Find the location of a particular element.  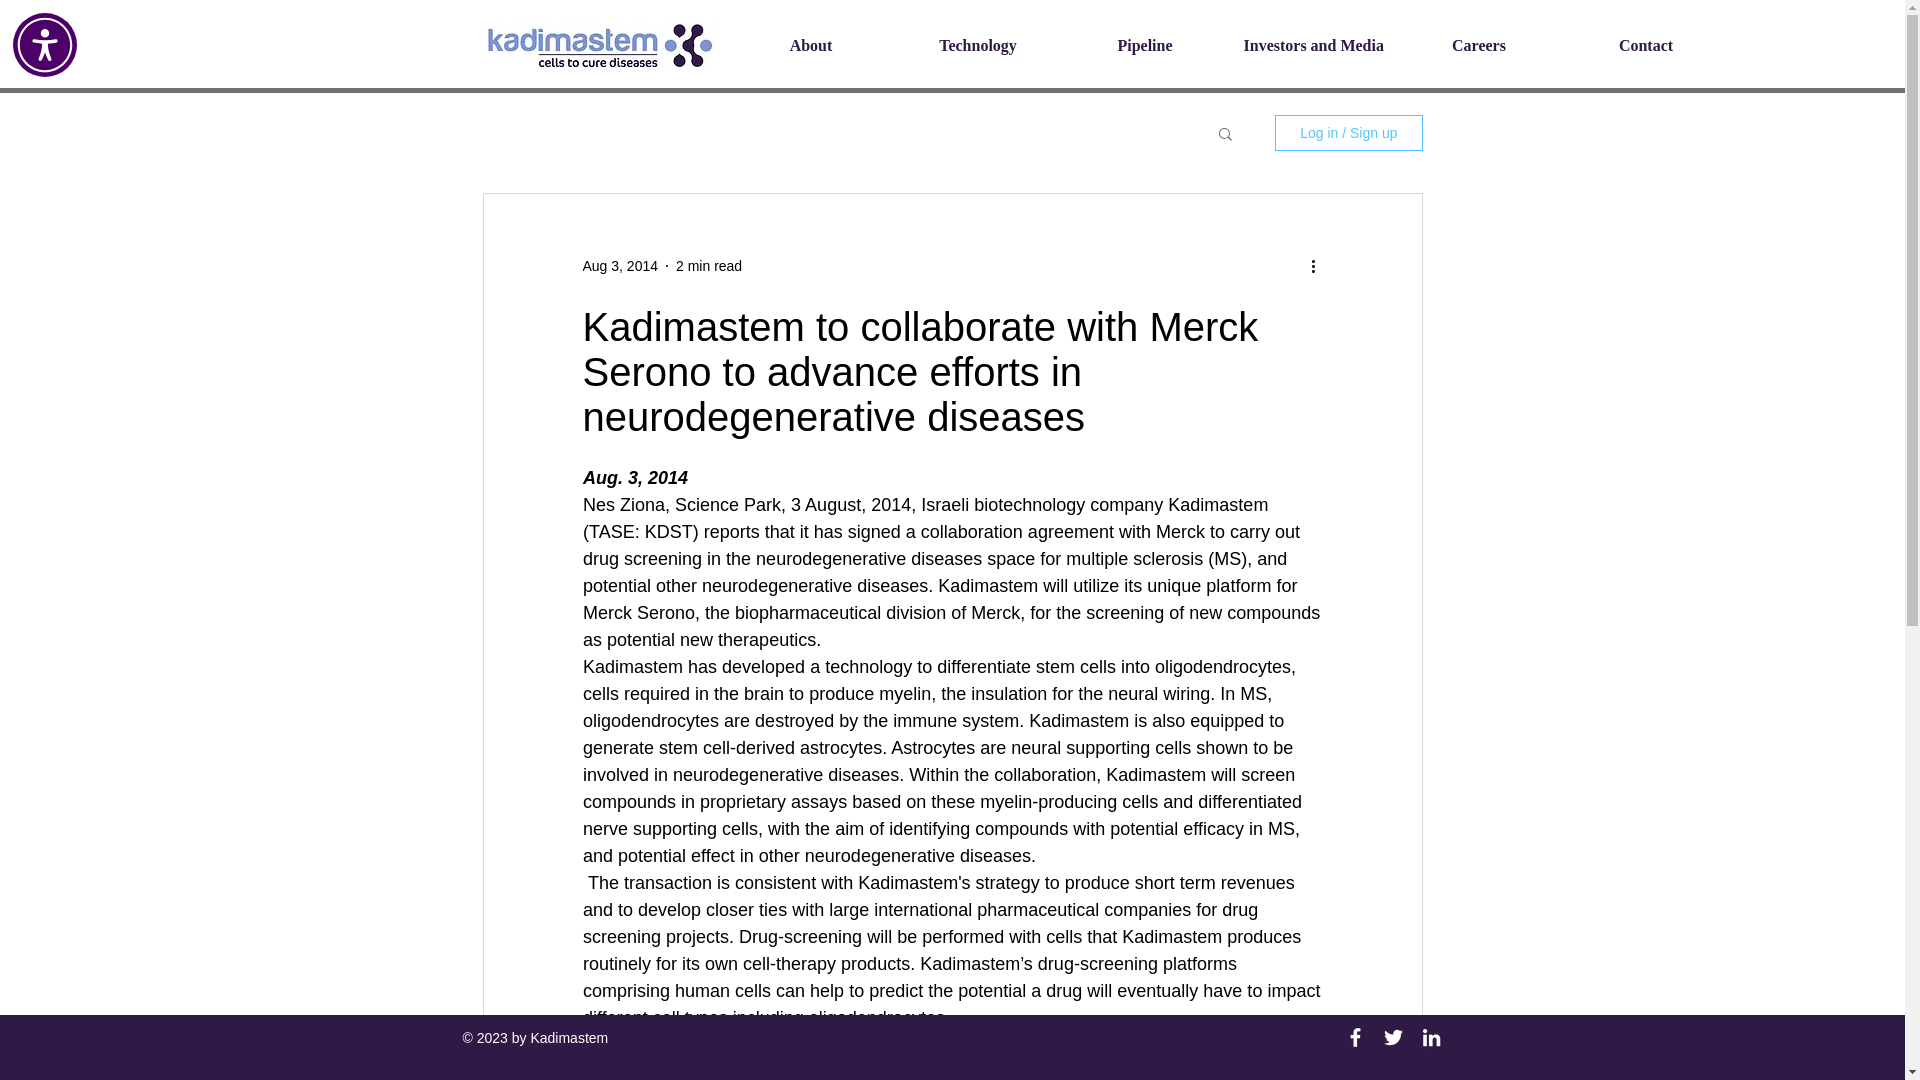

Contact is located at coordinates (1646, 46).